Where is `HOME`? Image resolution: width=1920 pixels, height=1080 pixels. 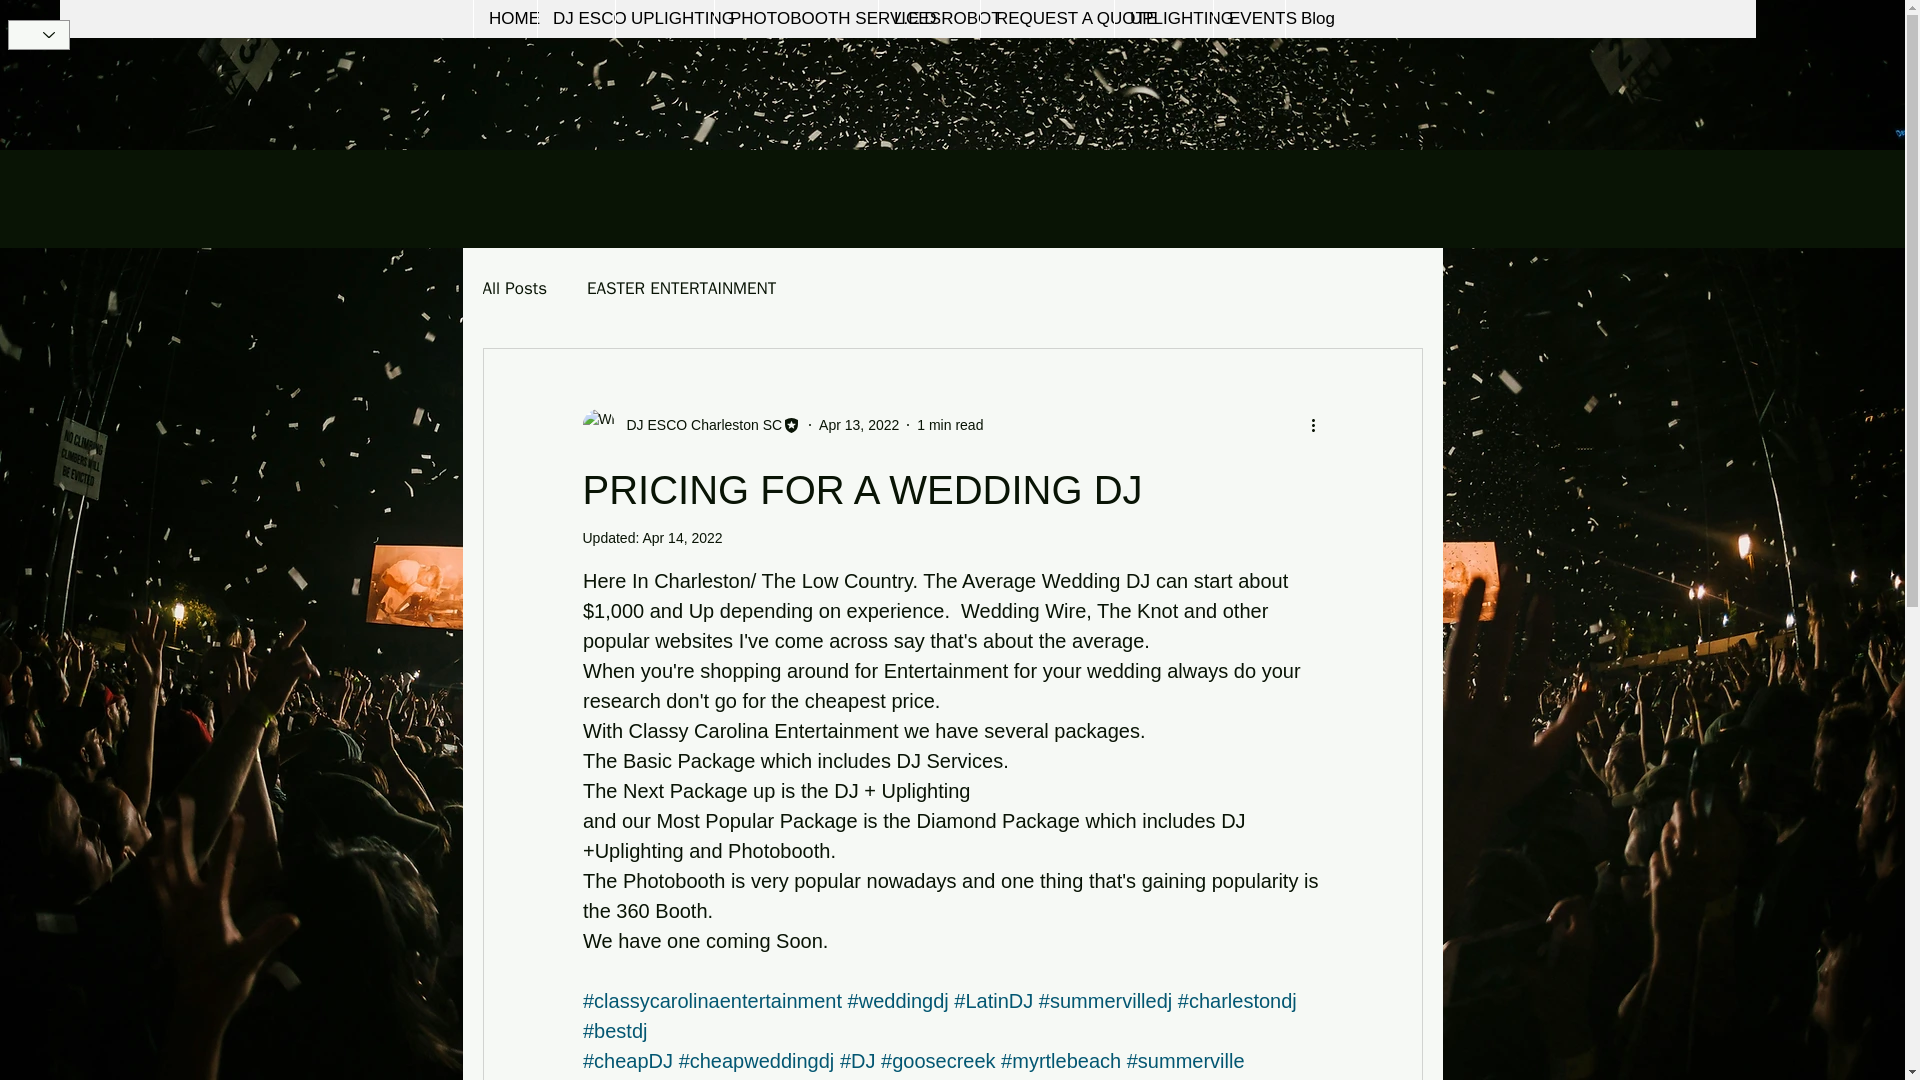 HOME is located at coordinates (504, 18).